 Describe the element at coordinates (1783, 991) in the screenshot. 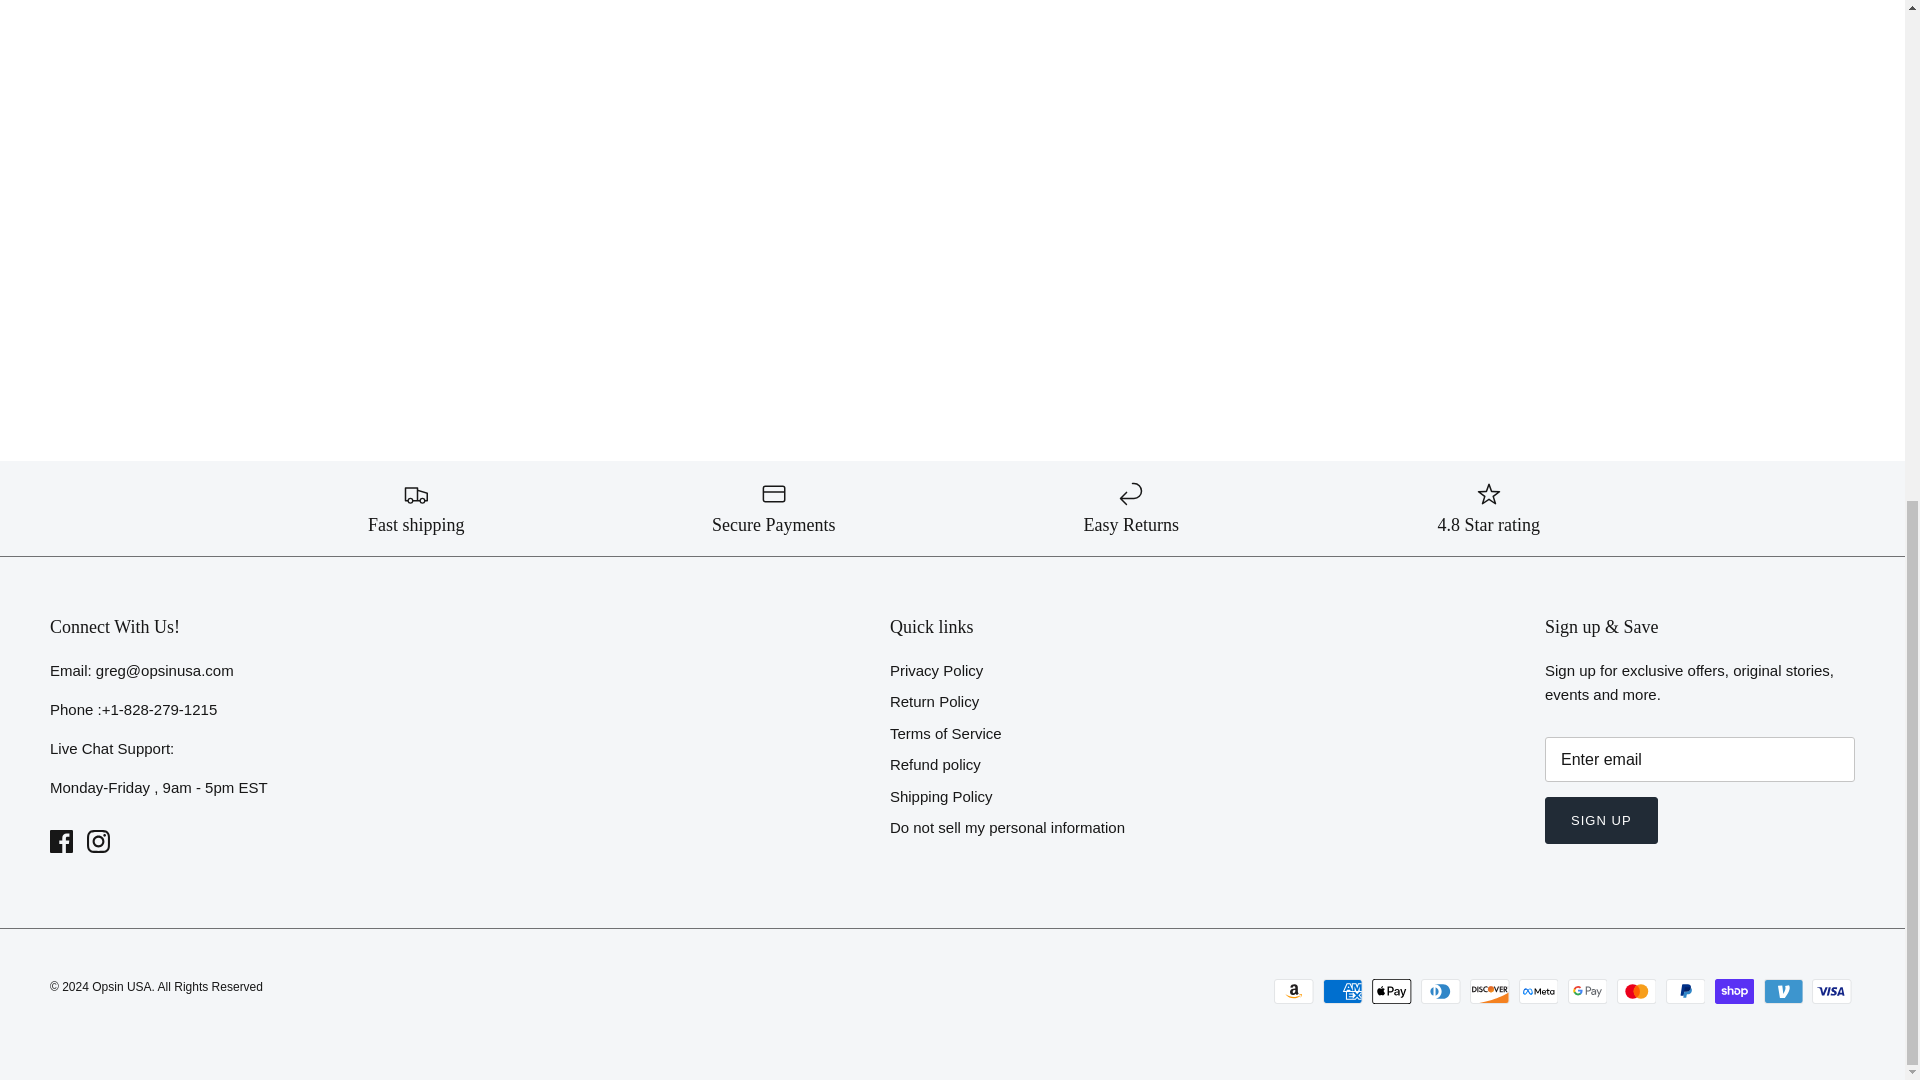

I see `Venmo` at that location.